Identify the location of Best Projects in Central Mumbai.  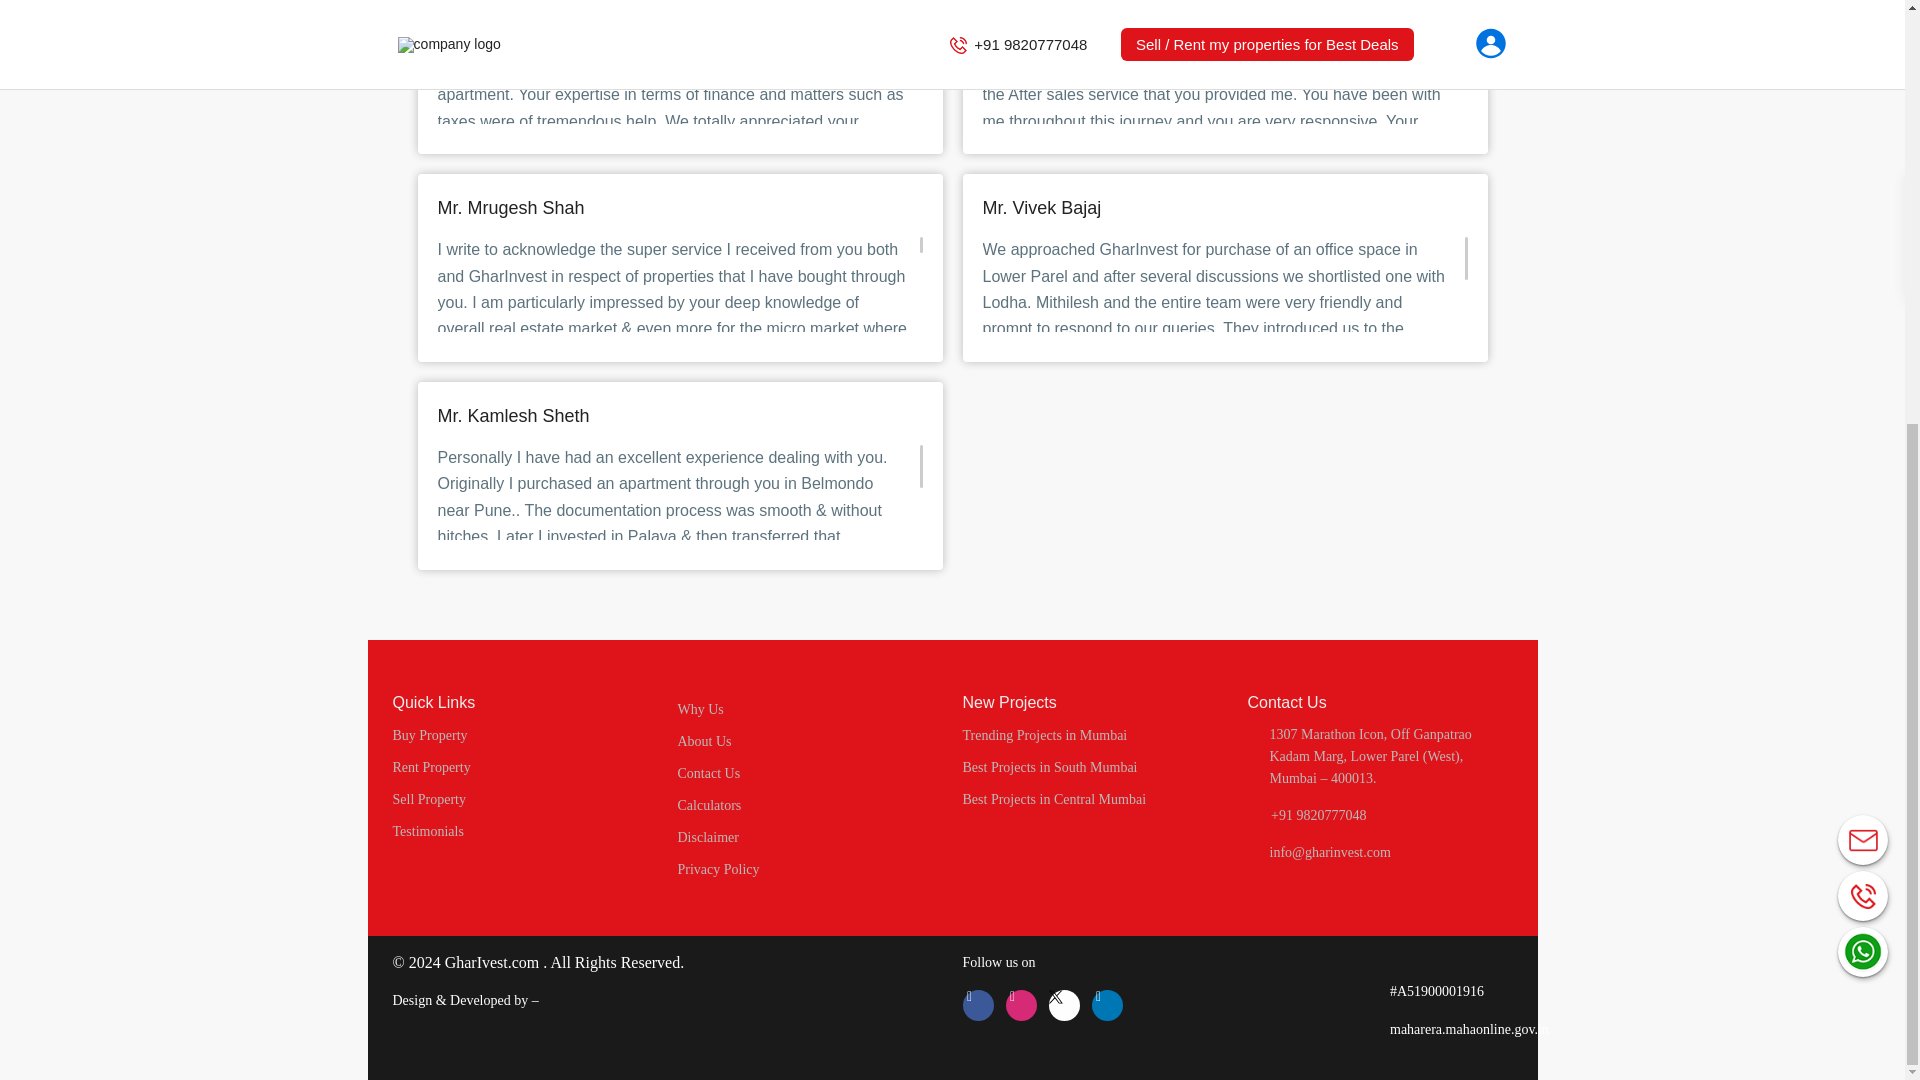
(1054, 798).